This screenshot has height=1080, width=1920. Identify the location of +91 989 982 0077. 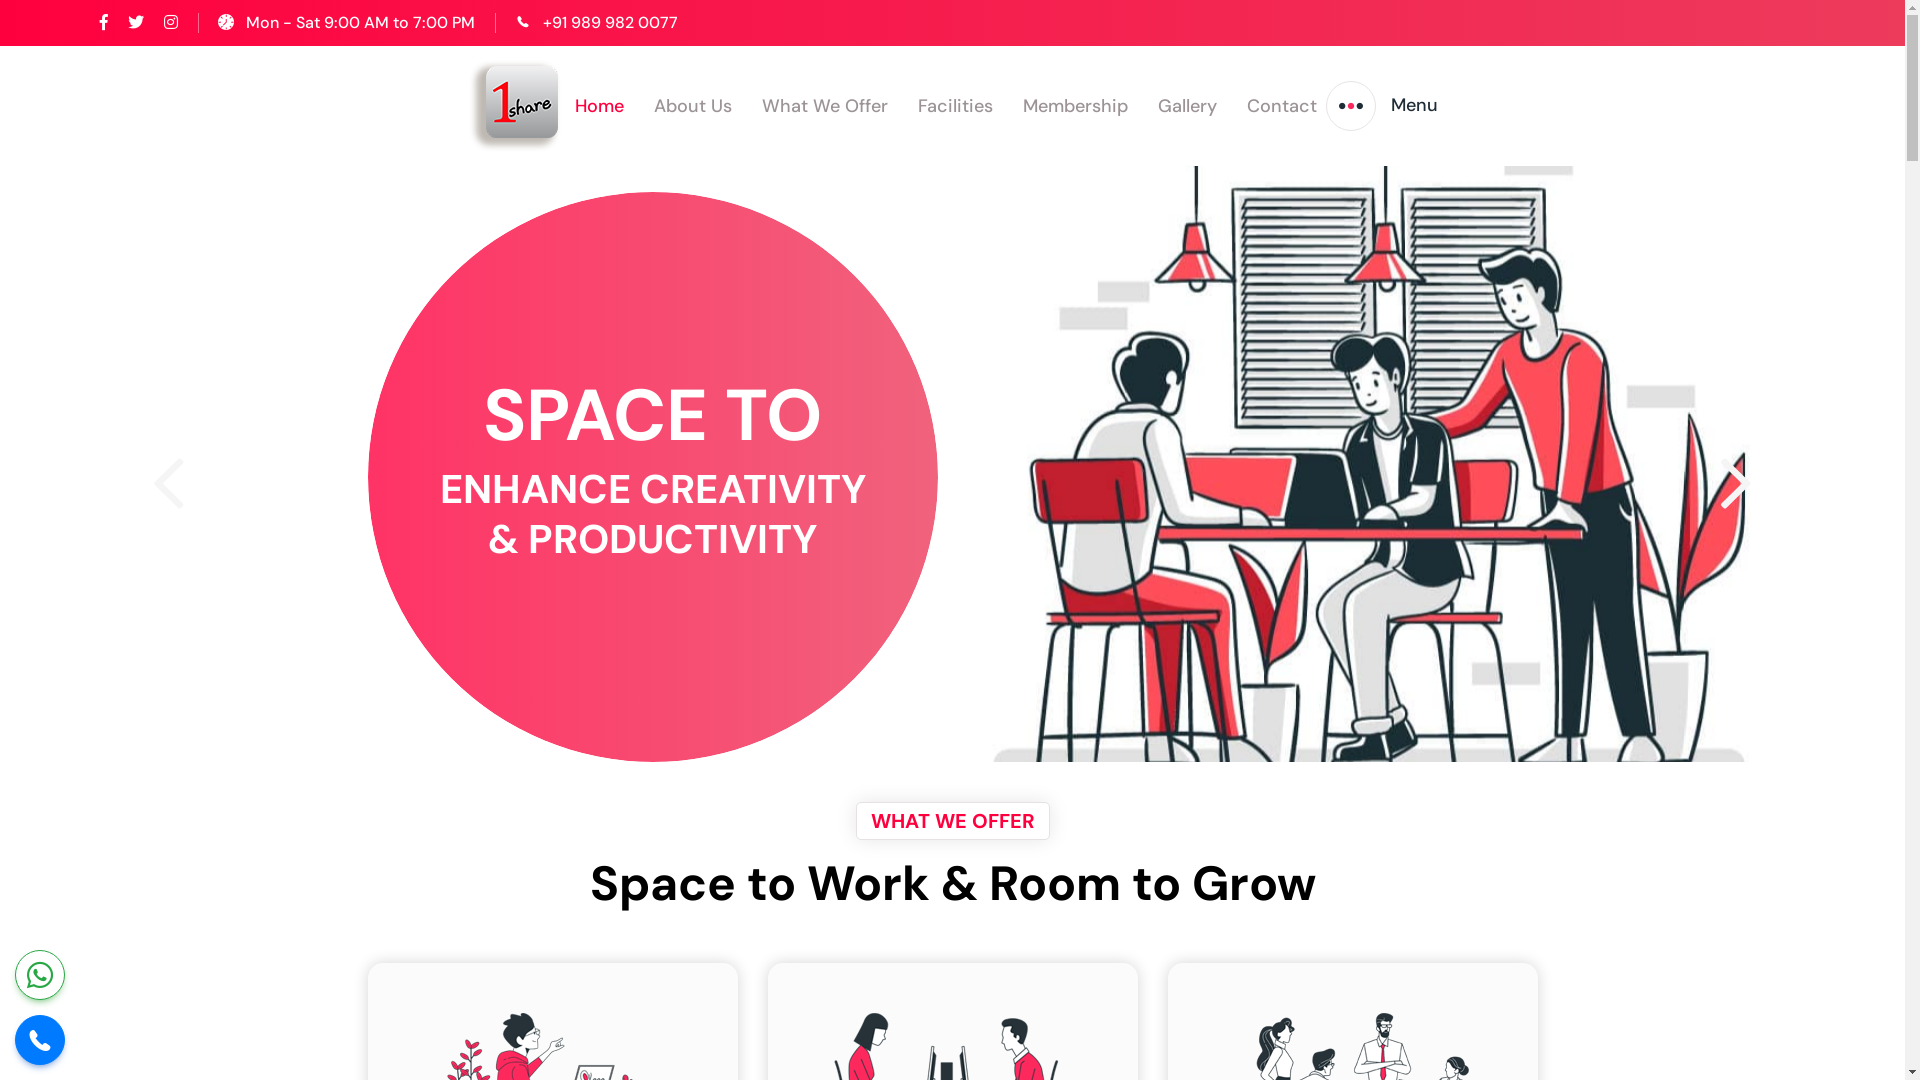
(610, 22).